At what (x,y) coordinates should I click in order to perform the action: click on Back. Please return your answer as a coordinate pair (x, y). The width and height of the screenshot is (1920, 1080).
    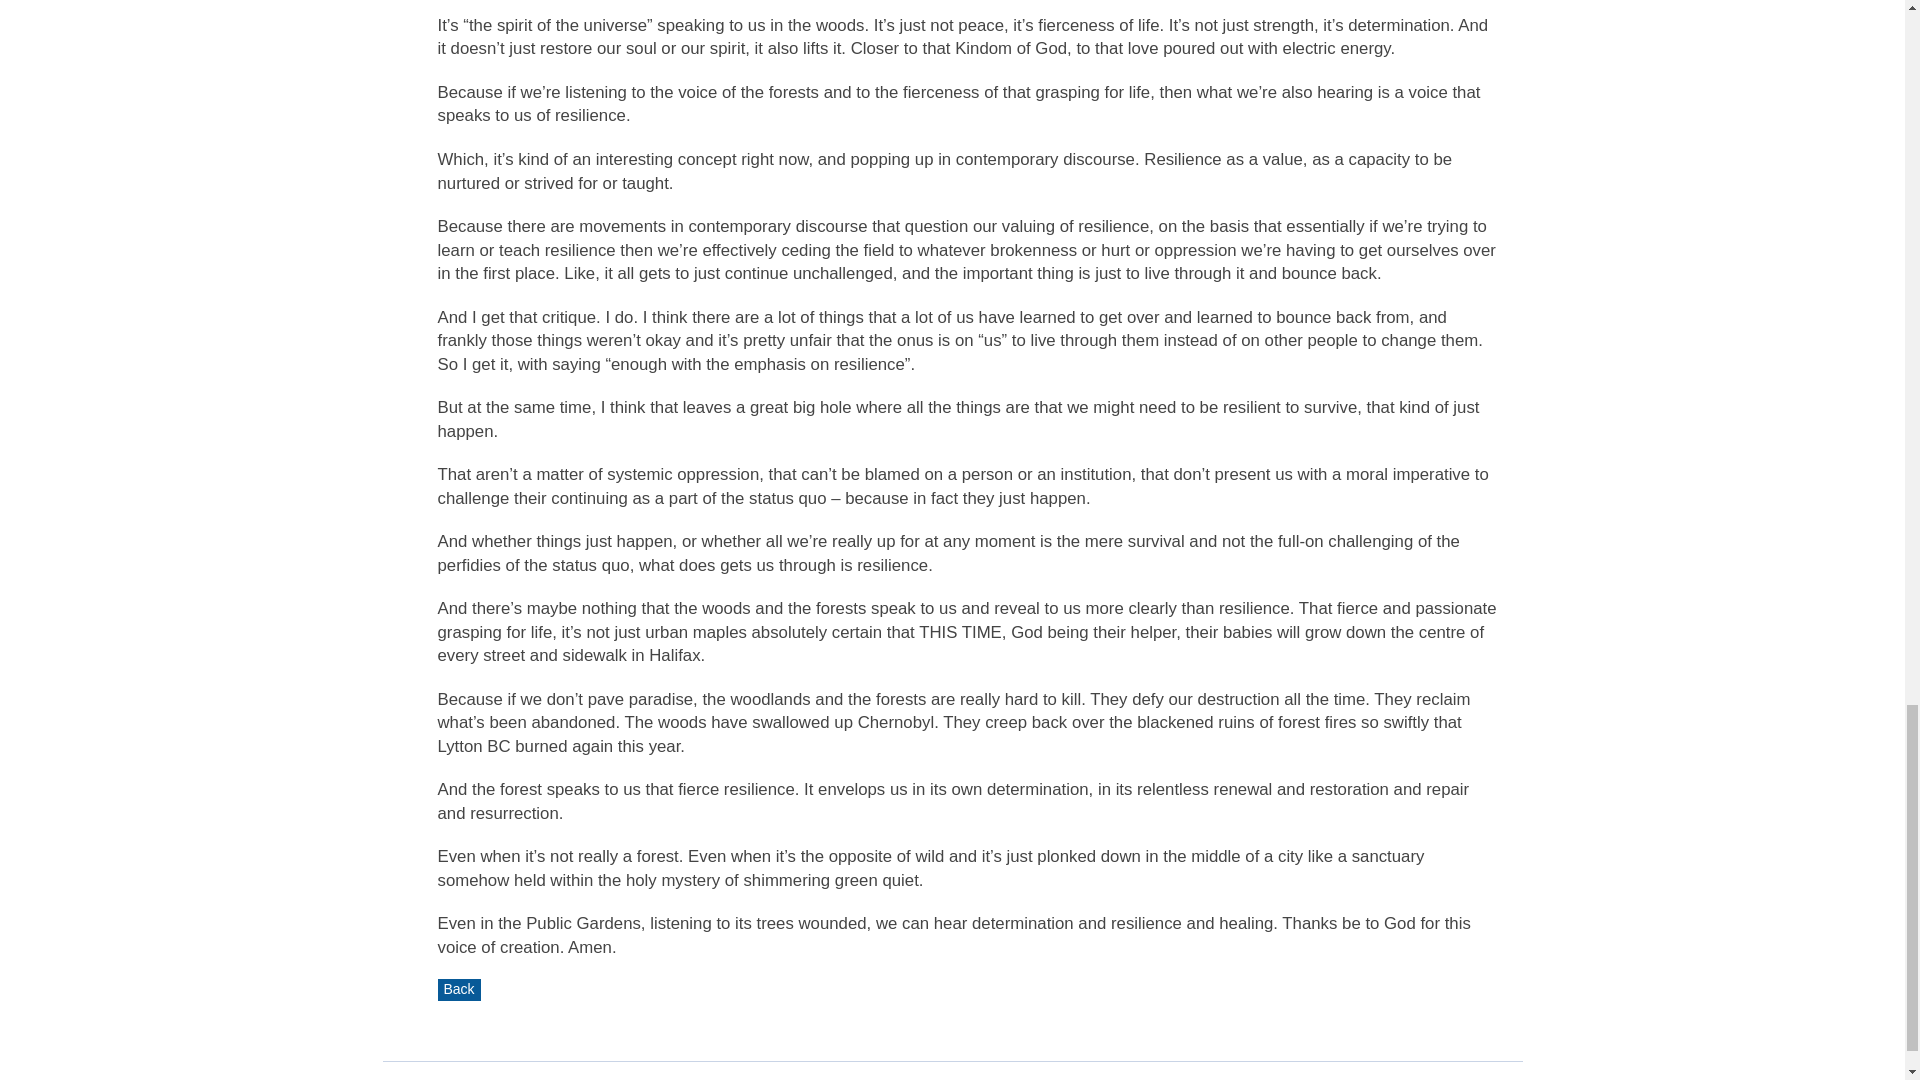
    Looking at the image, I should click on (459, 990).